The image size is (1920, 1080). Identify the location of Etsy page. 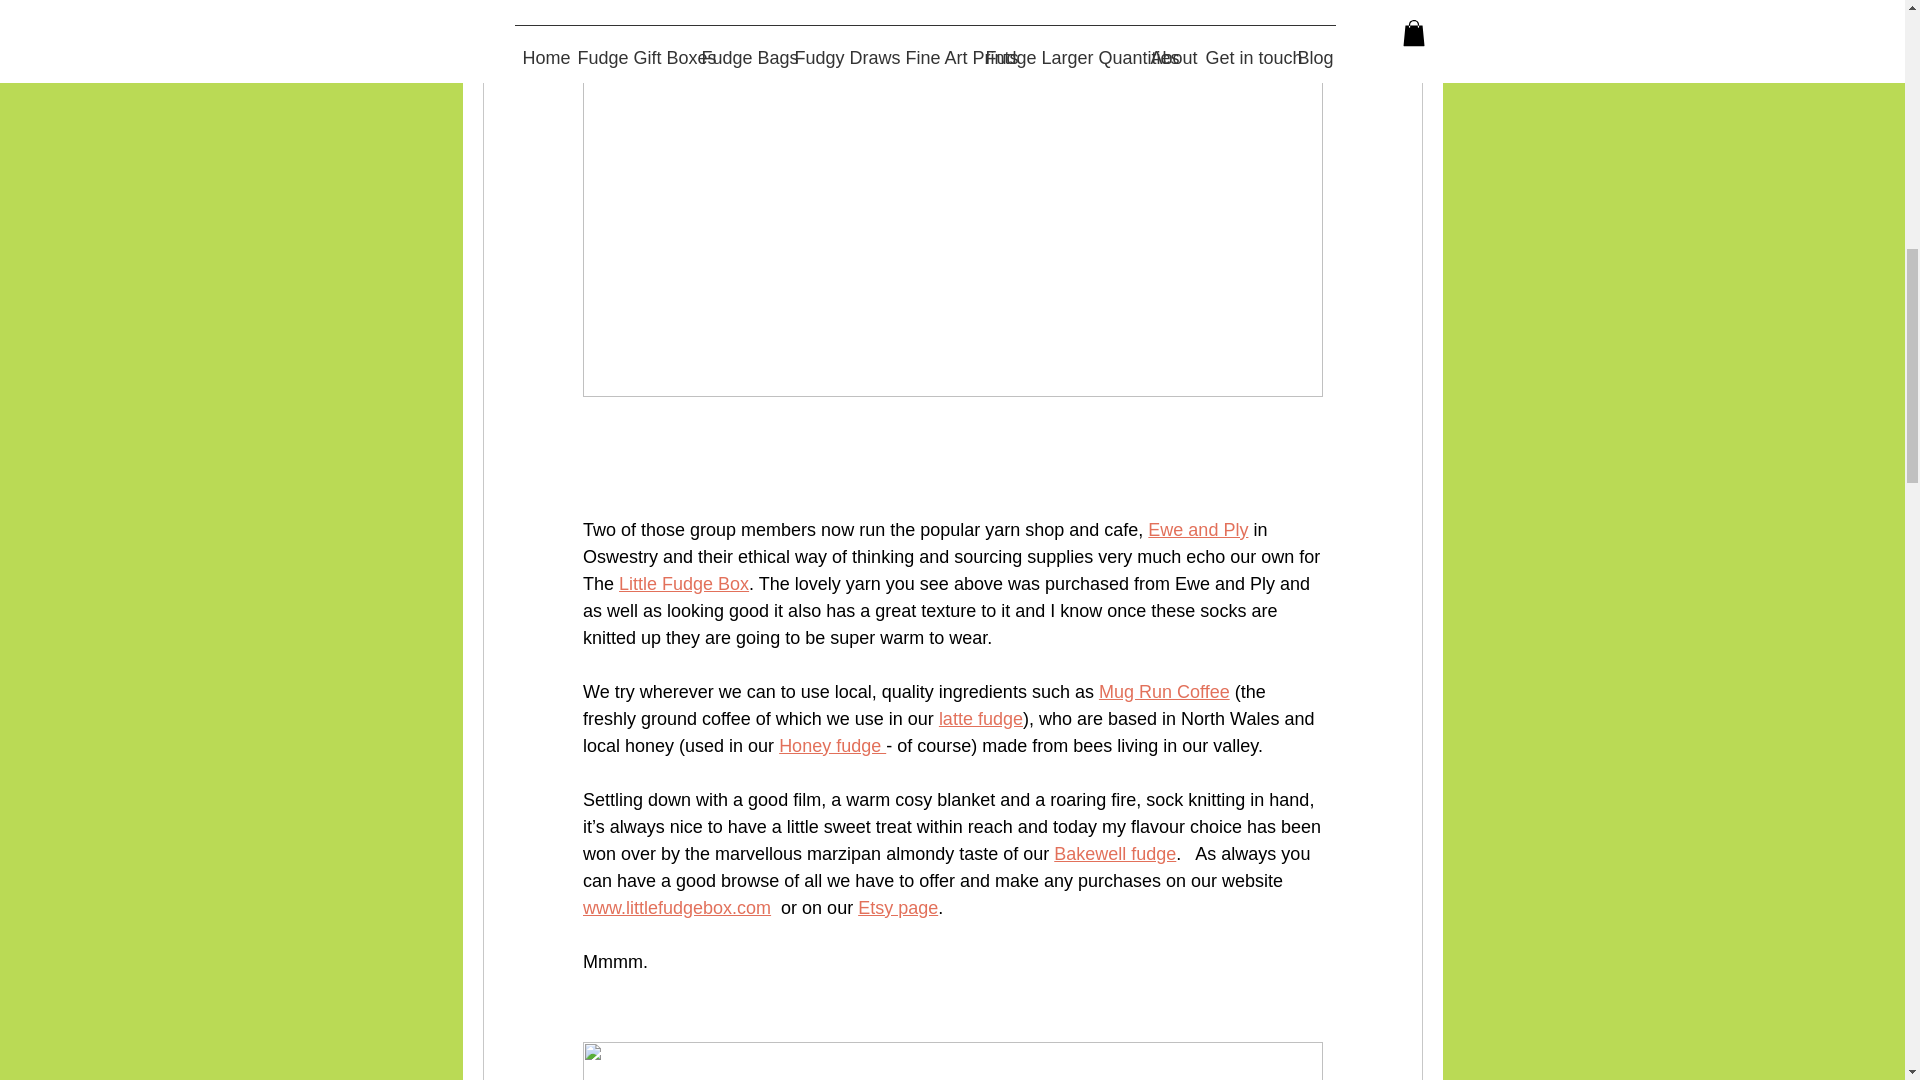
(898, 908).